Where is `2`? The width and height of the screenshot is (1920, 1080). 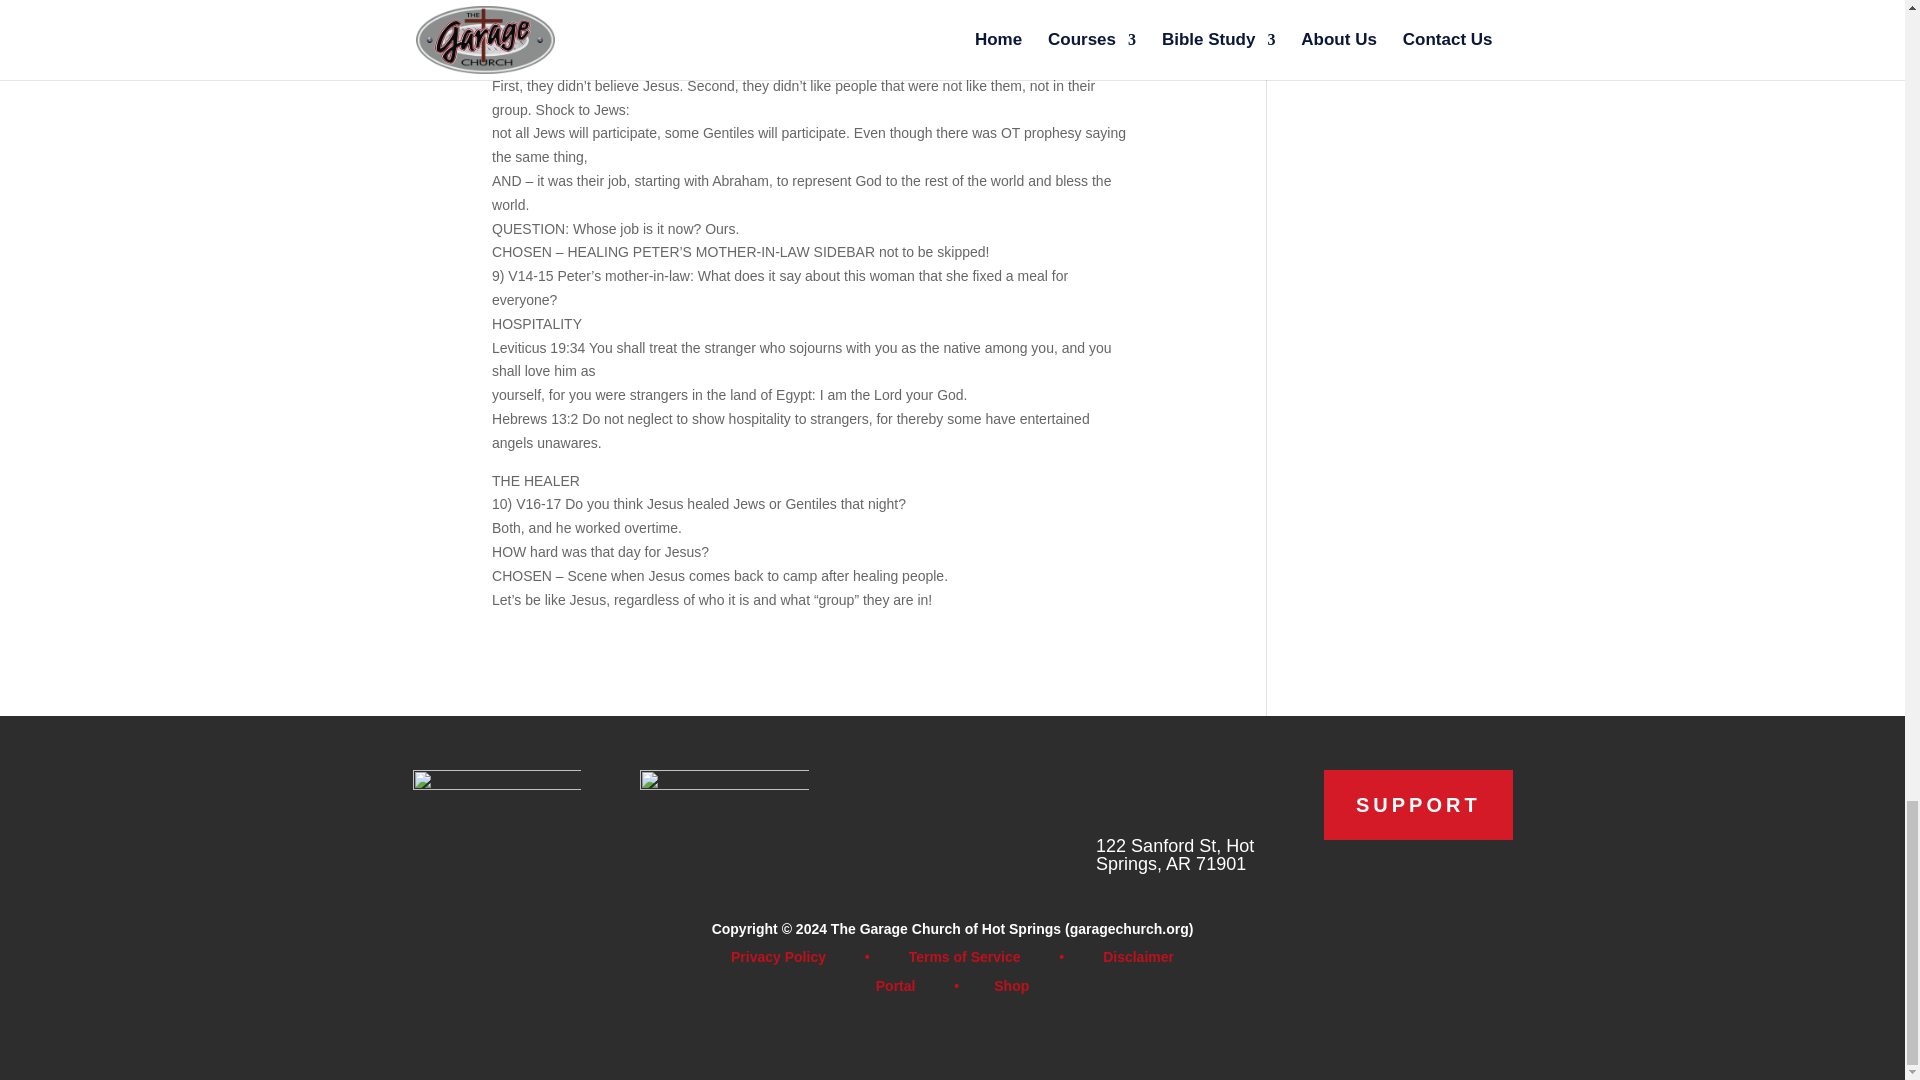 2 is located at coordinates (724, 812).